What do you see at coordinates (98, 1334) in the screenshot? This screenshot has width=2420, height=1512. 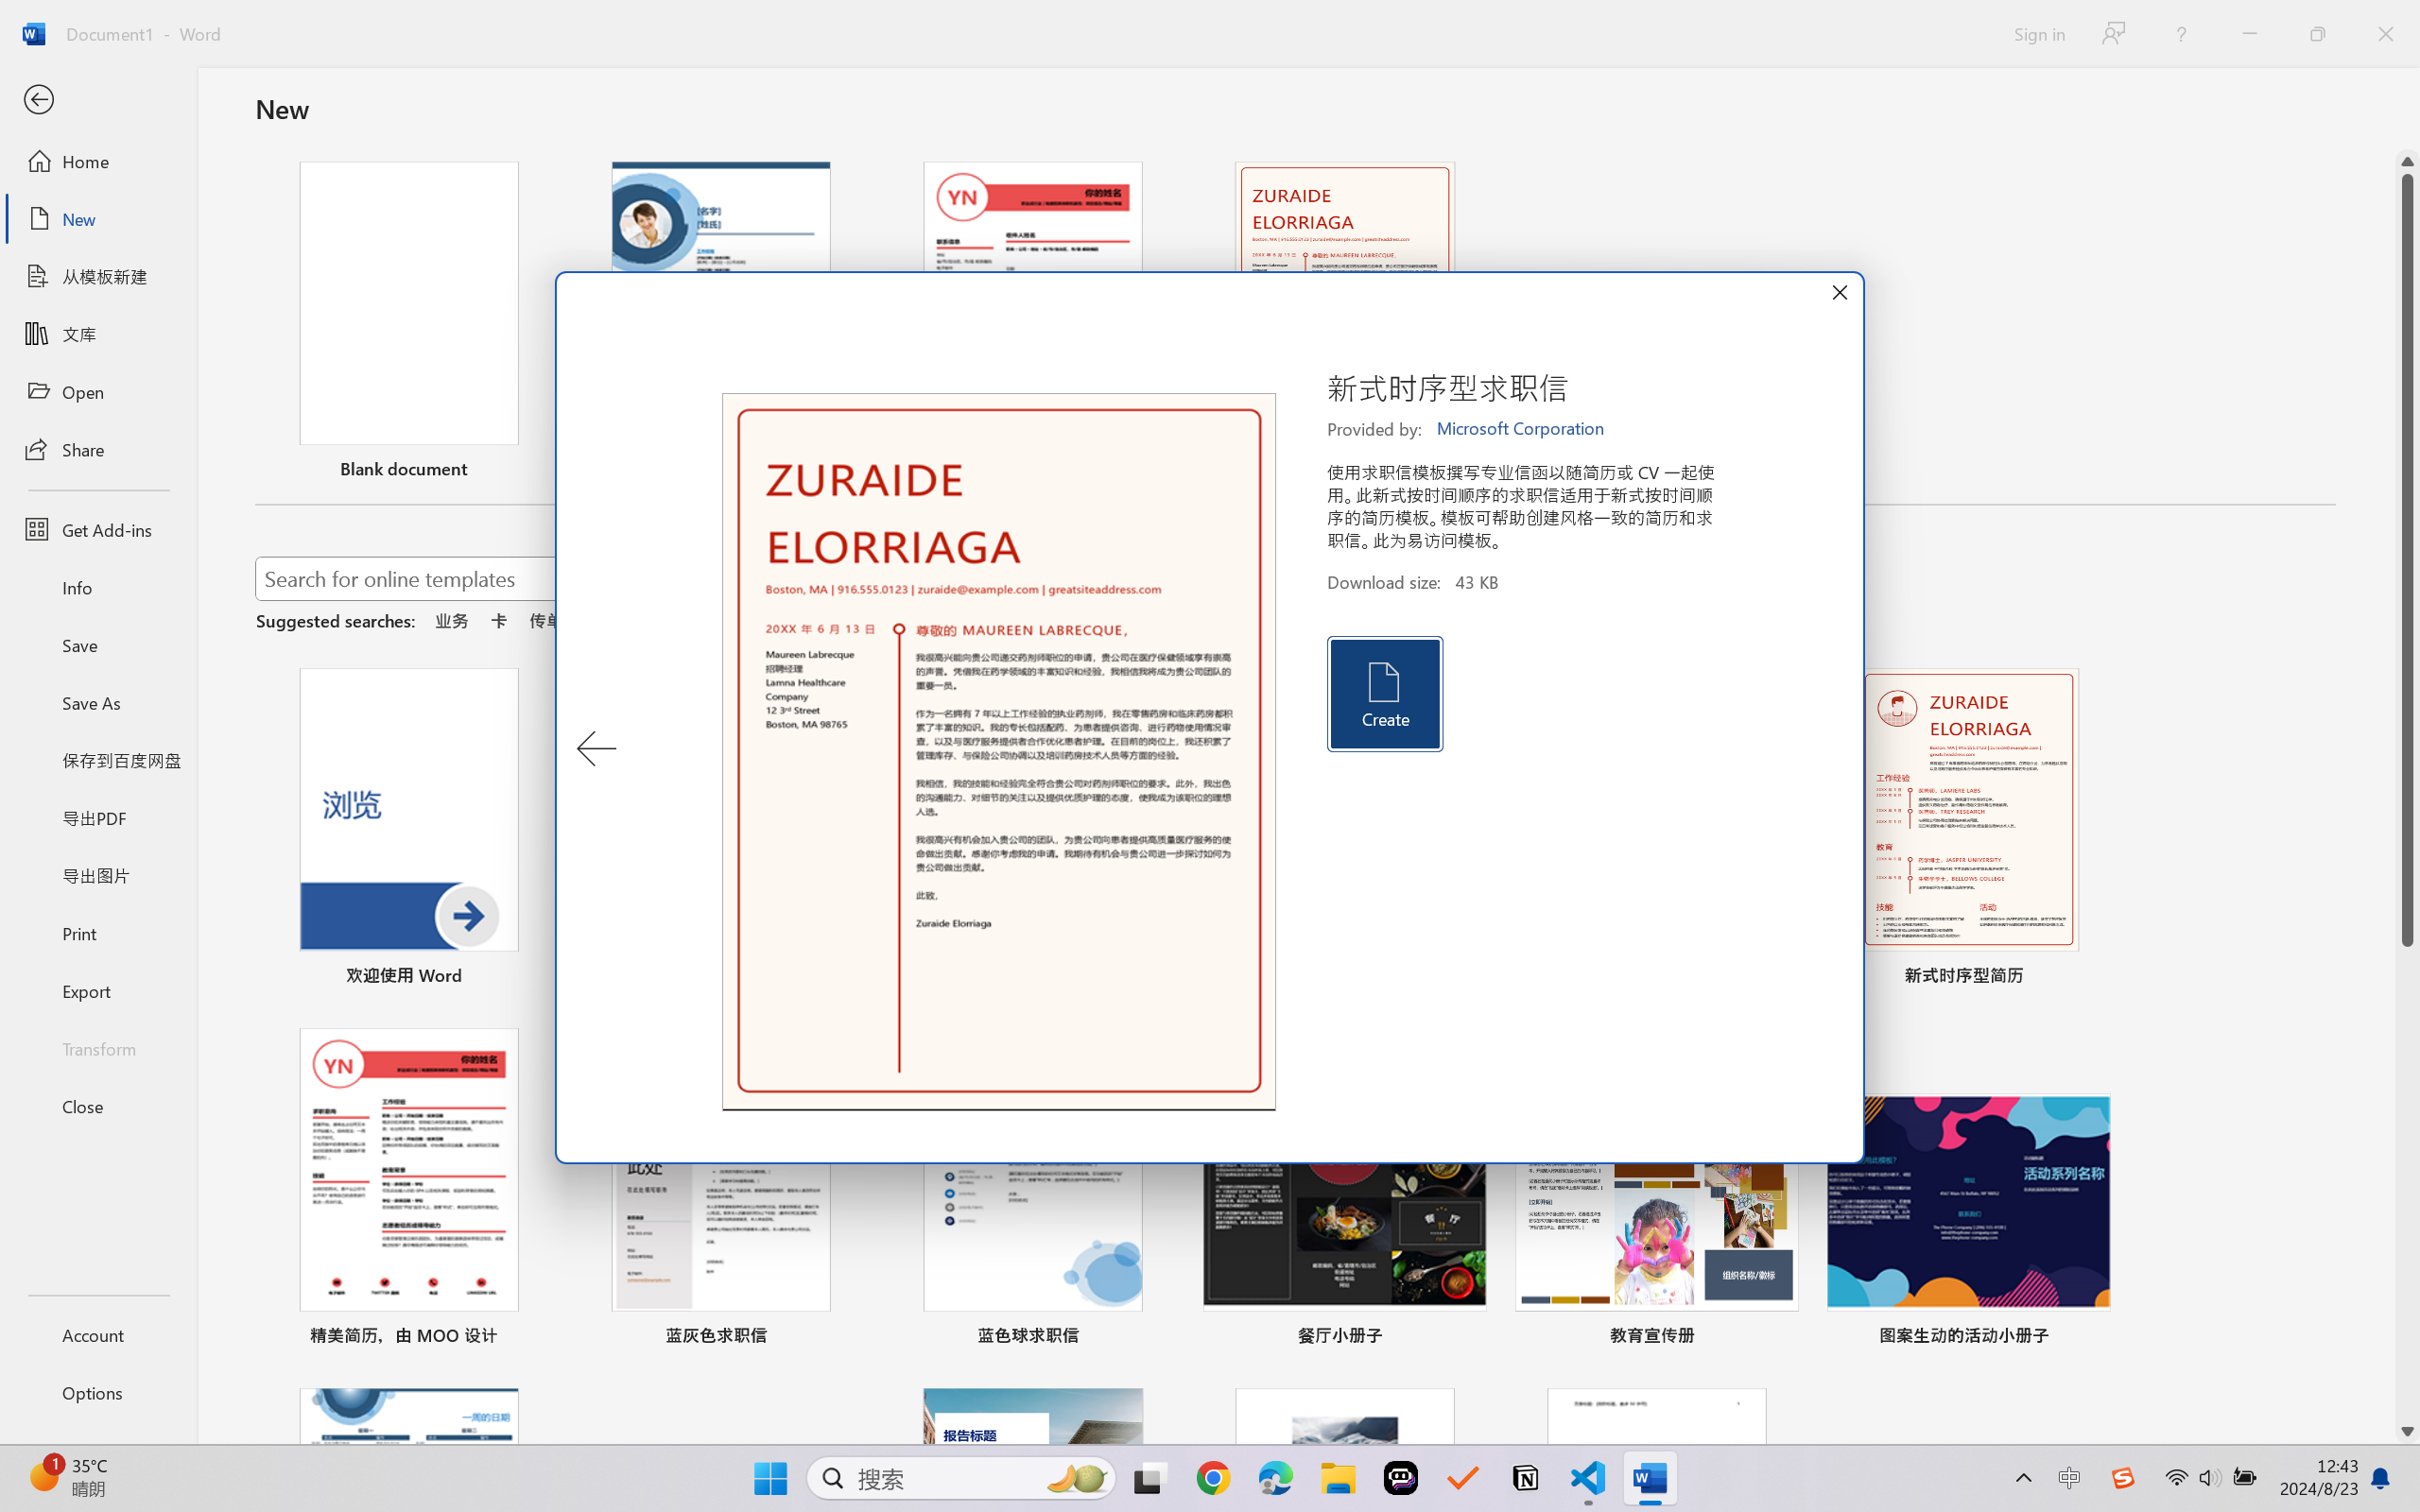 I see `Account` at bounding box center [98, 1334].